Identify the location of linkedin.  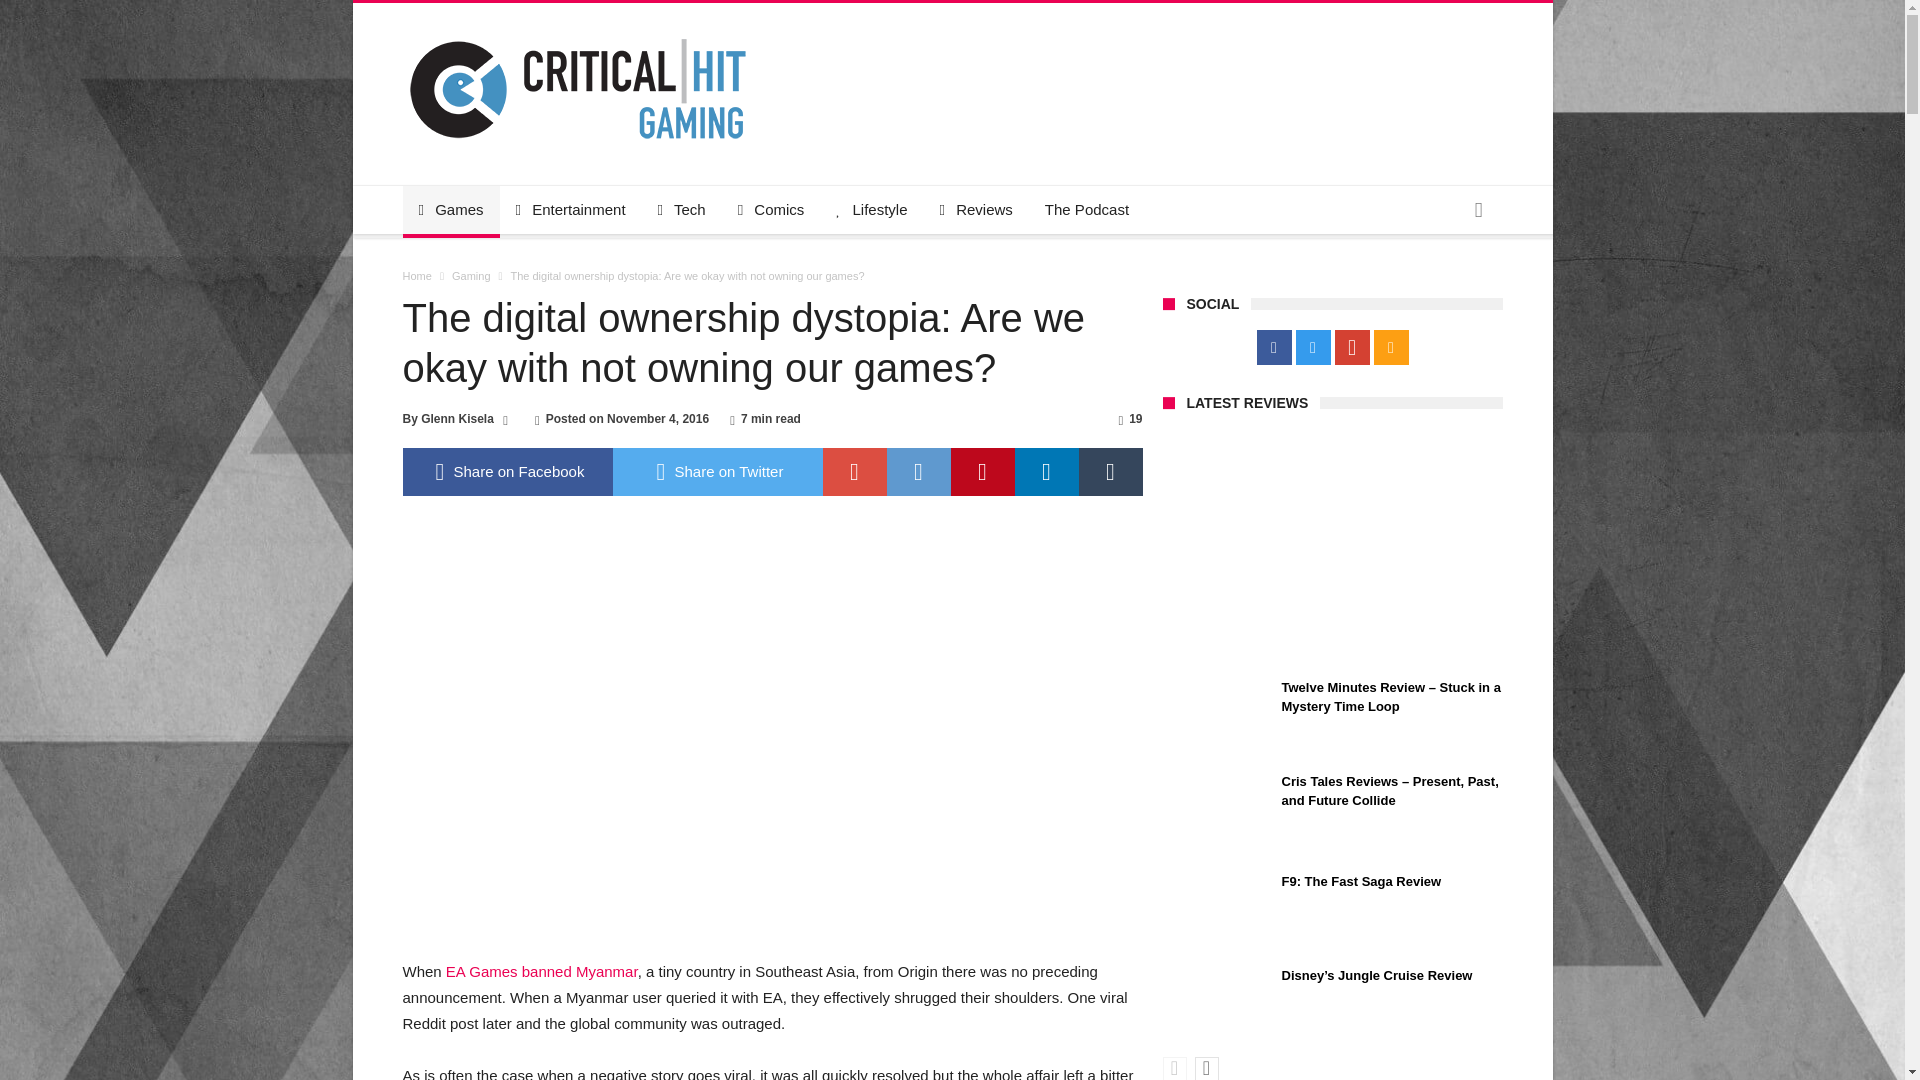
(1045, 472).